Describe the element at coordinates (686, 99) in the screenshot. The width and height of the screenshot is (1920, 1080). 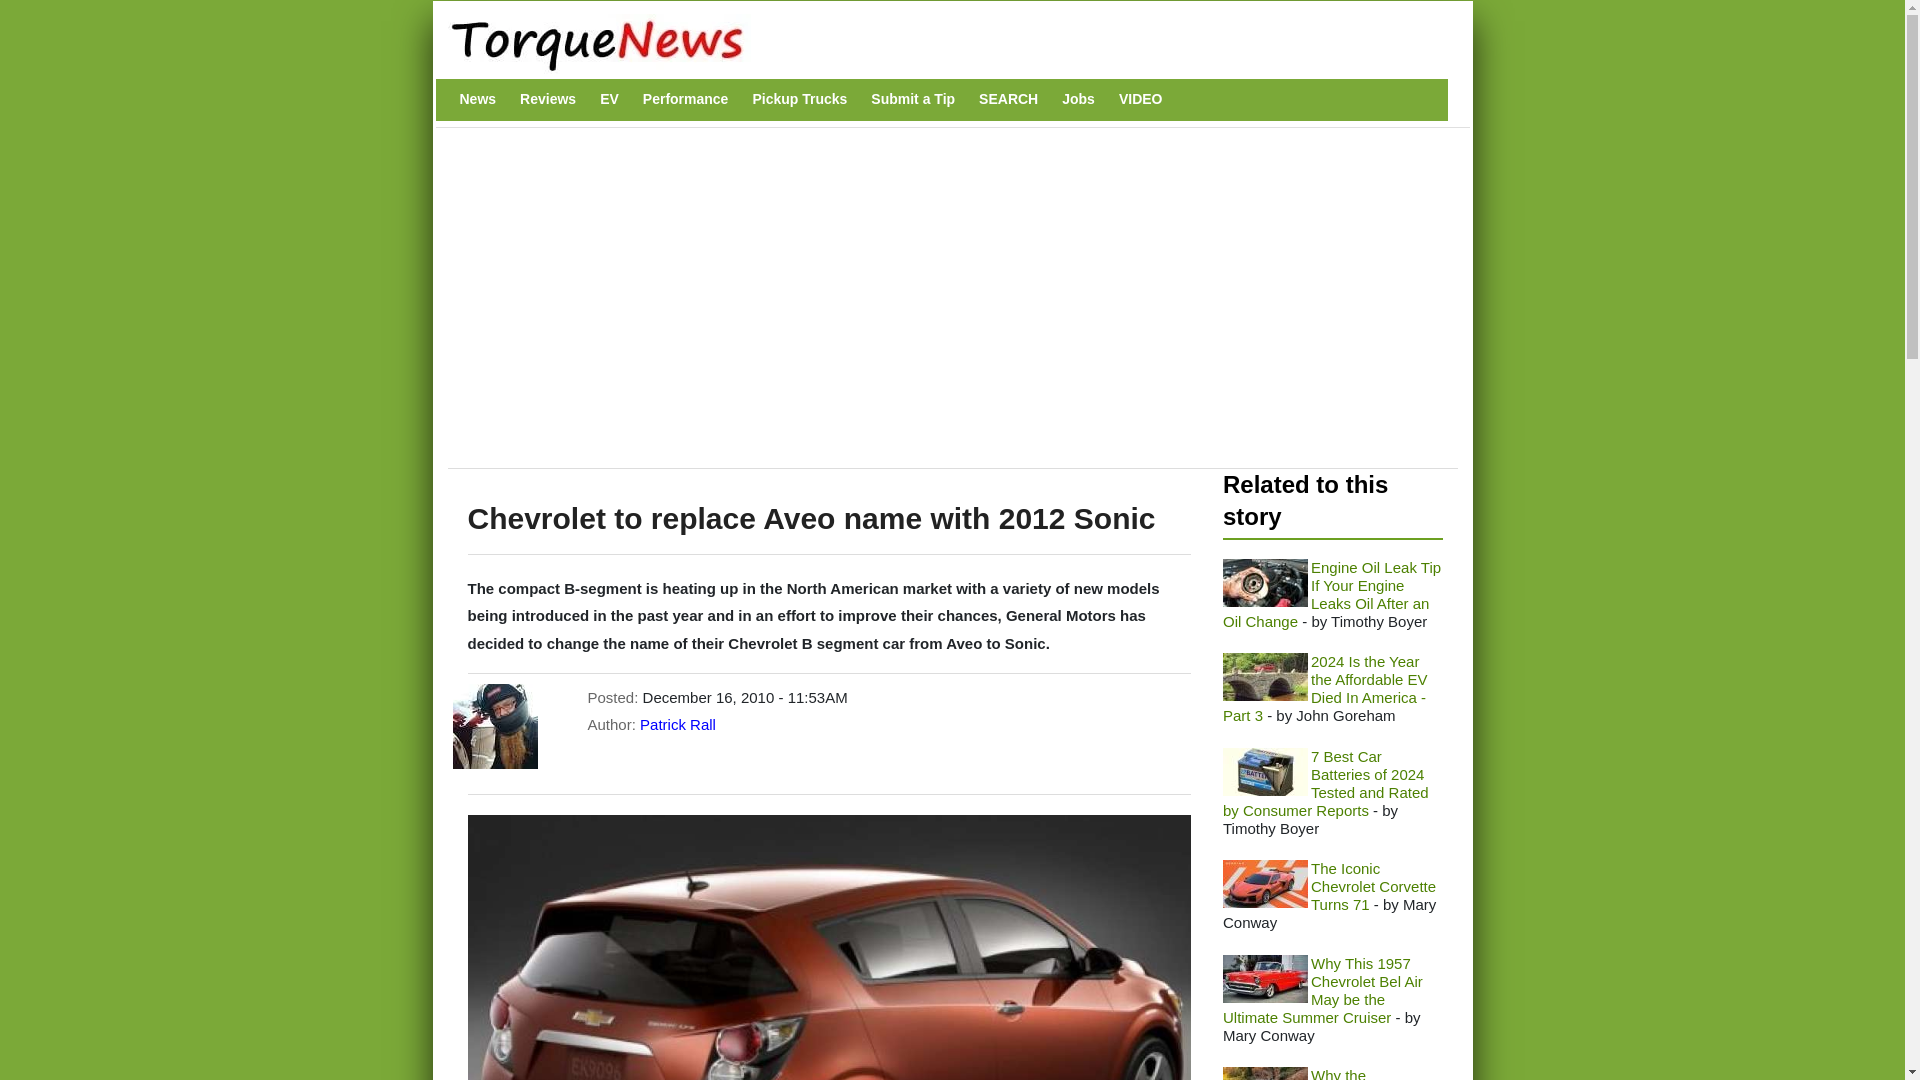
I see `Performance` at that location.